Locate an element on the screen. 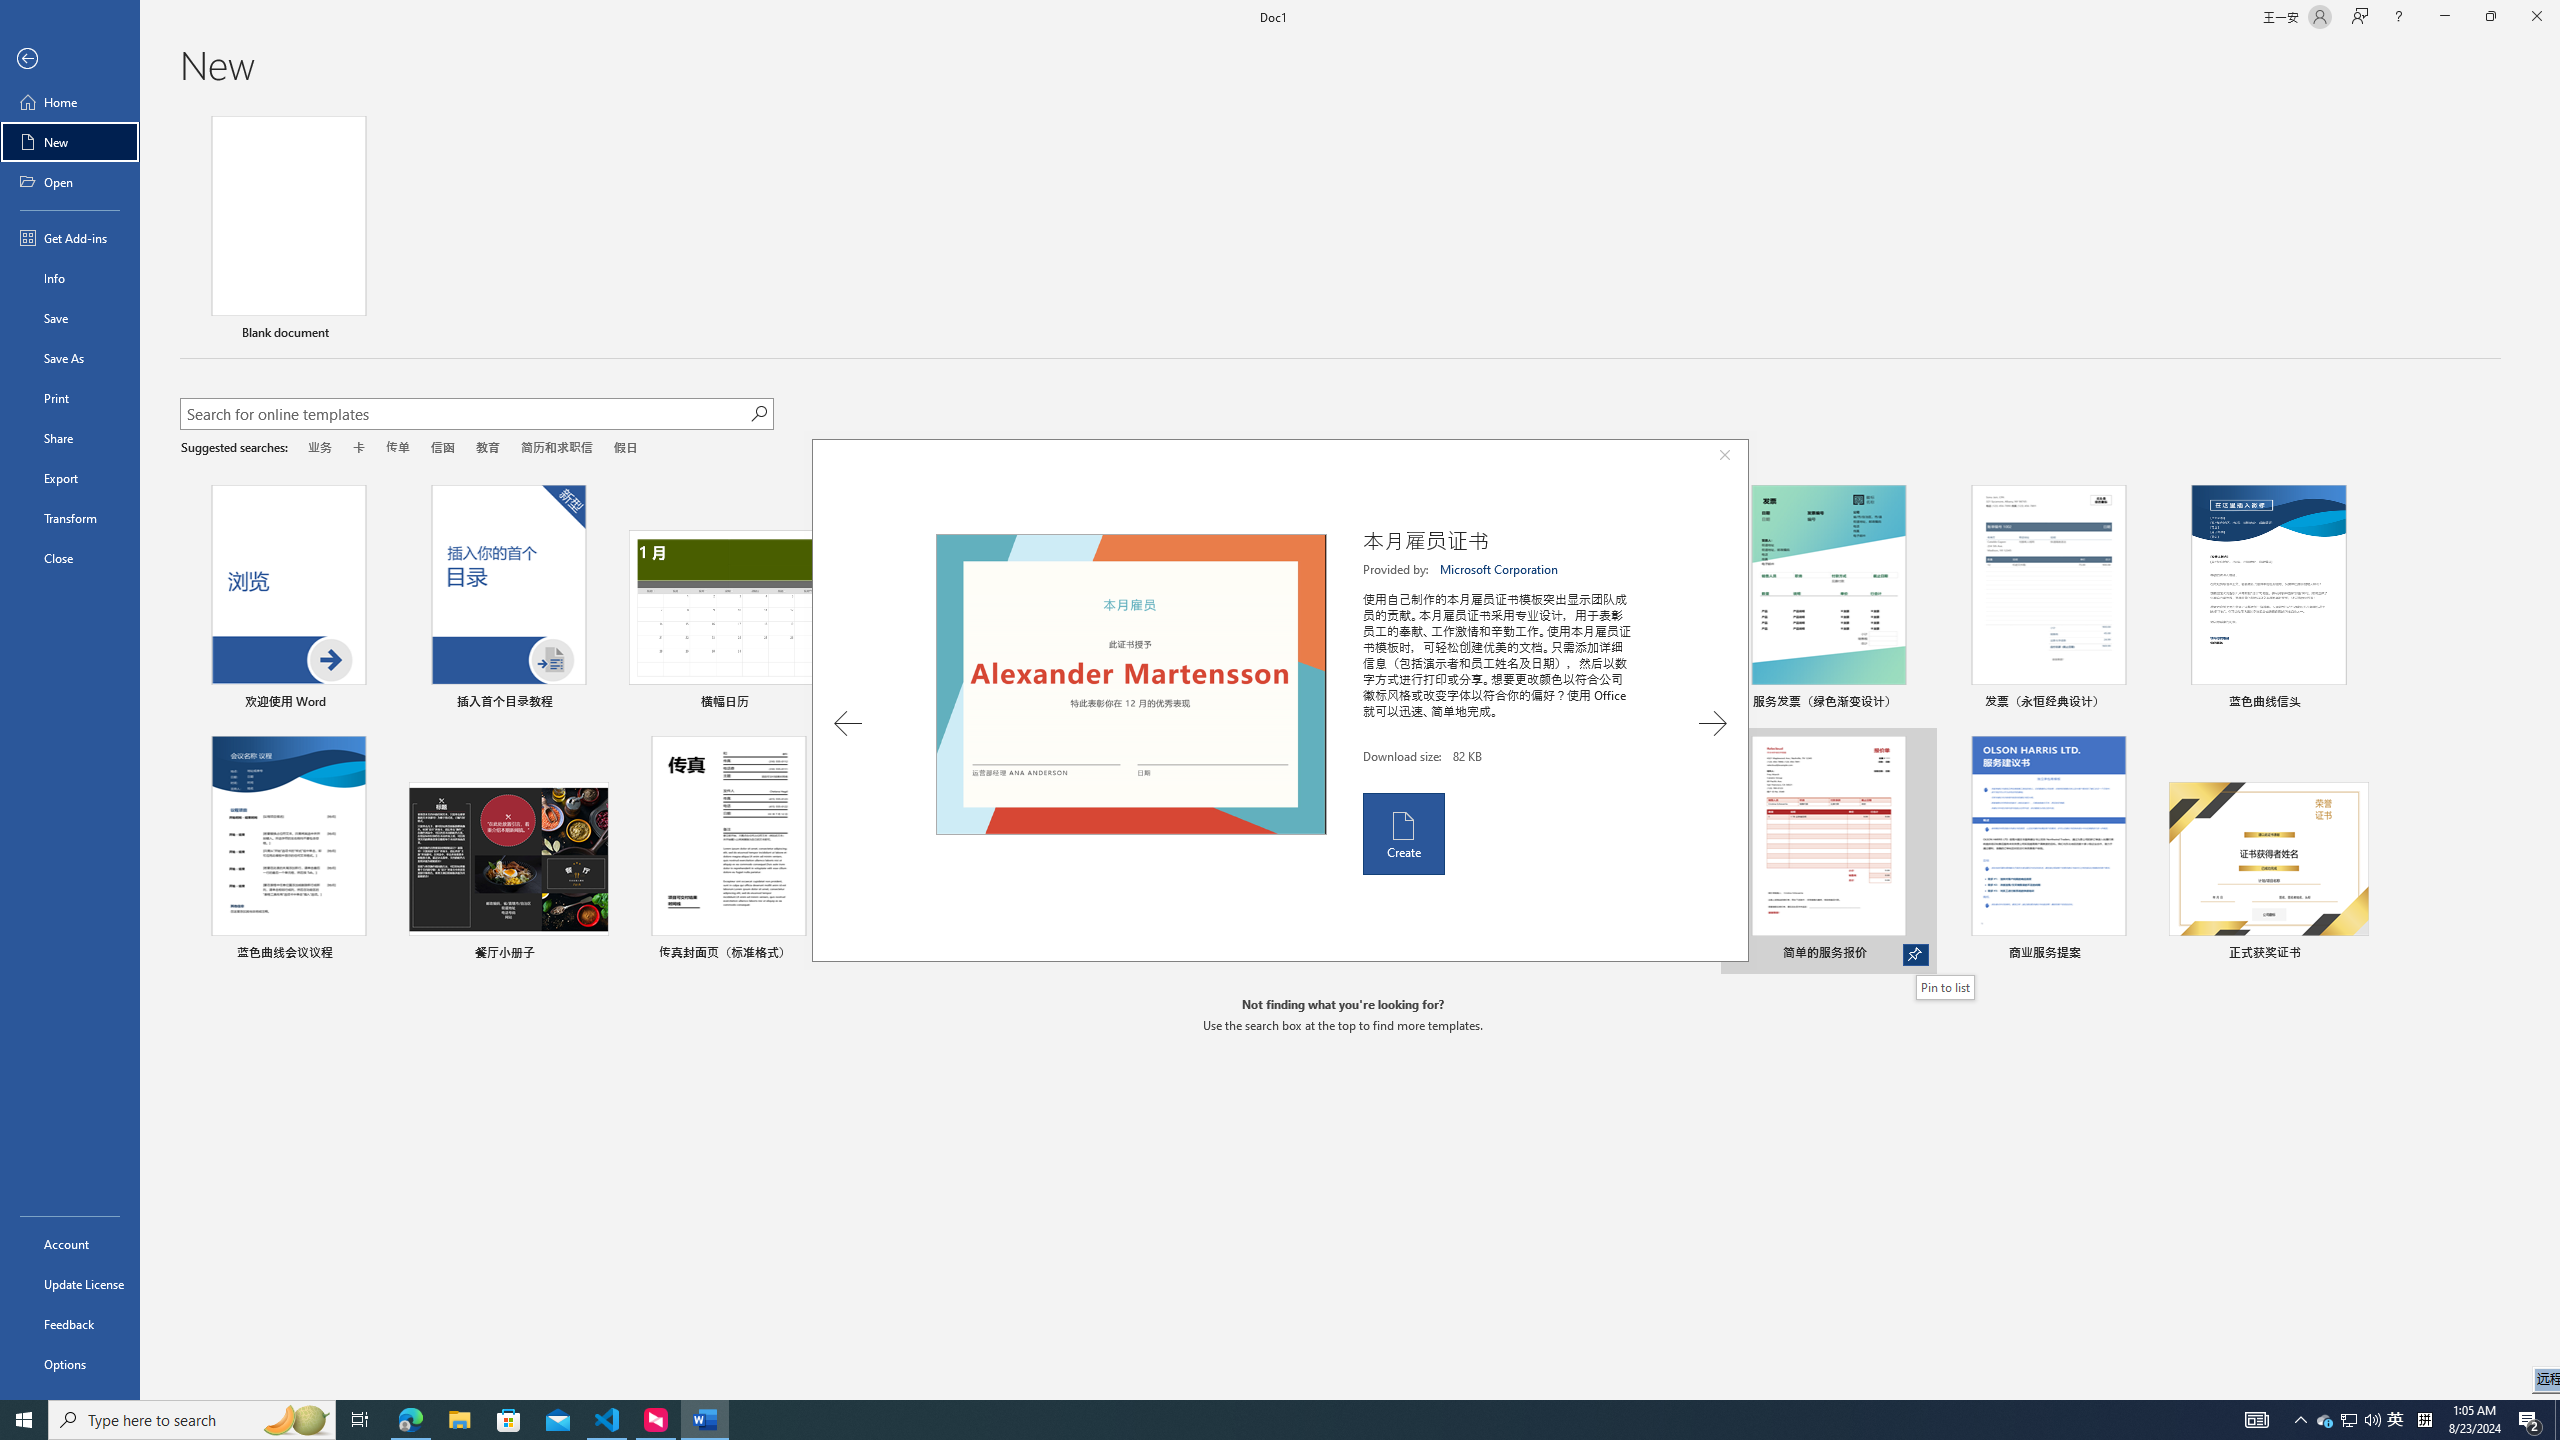  Get Add-ins is located at coordinates (70, 237).